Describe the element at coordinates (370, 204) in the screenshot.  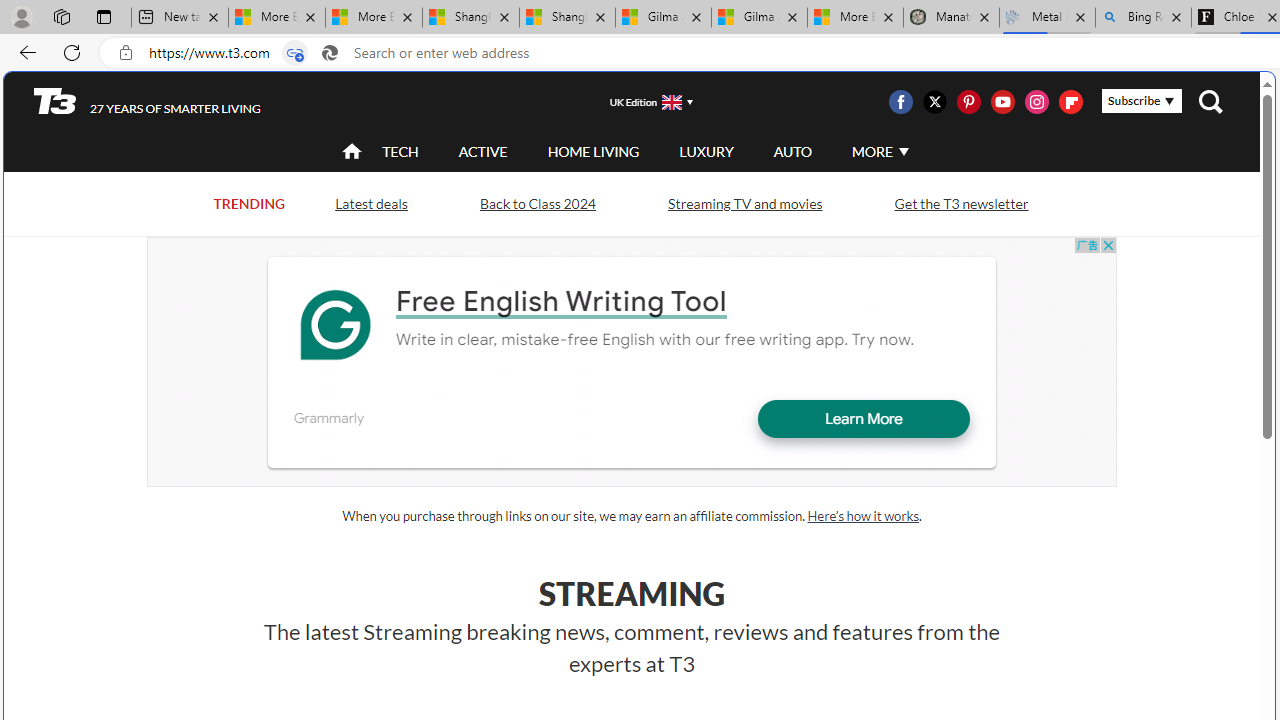
I see `Latest deals` at that location.